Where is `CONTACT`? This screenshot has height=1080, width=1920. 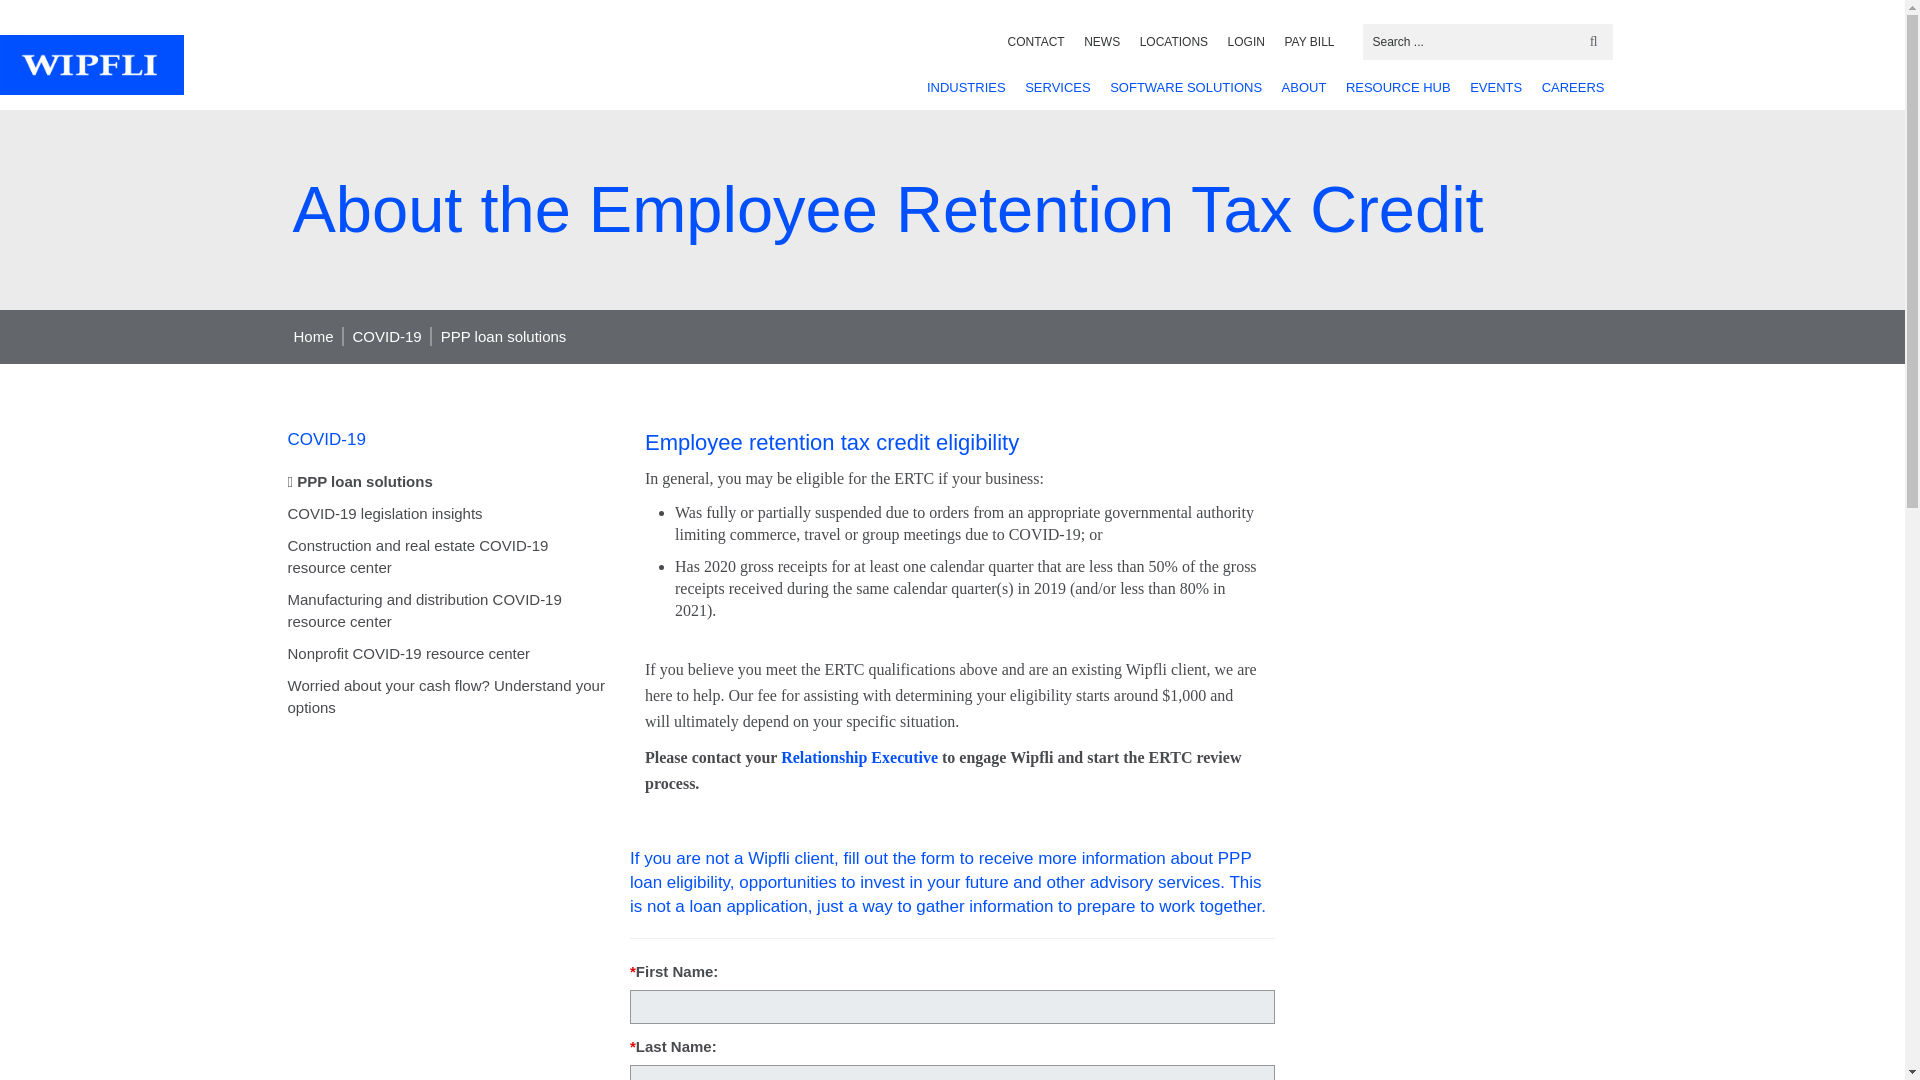 CONTACT is located at coordinates (1036, 42).